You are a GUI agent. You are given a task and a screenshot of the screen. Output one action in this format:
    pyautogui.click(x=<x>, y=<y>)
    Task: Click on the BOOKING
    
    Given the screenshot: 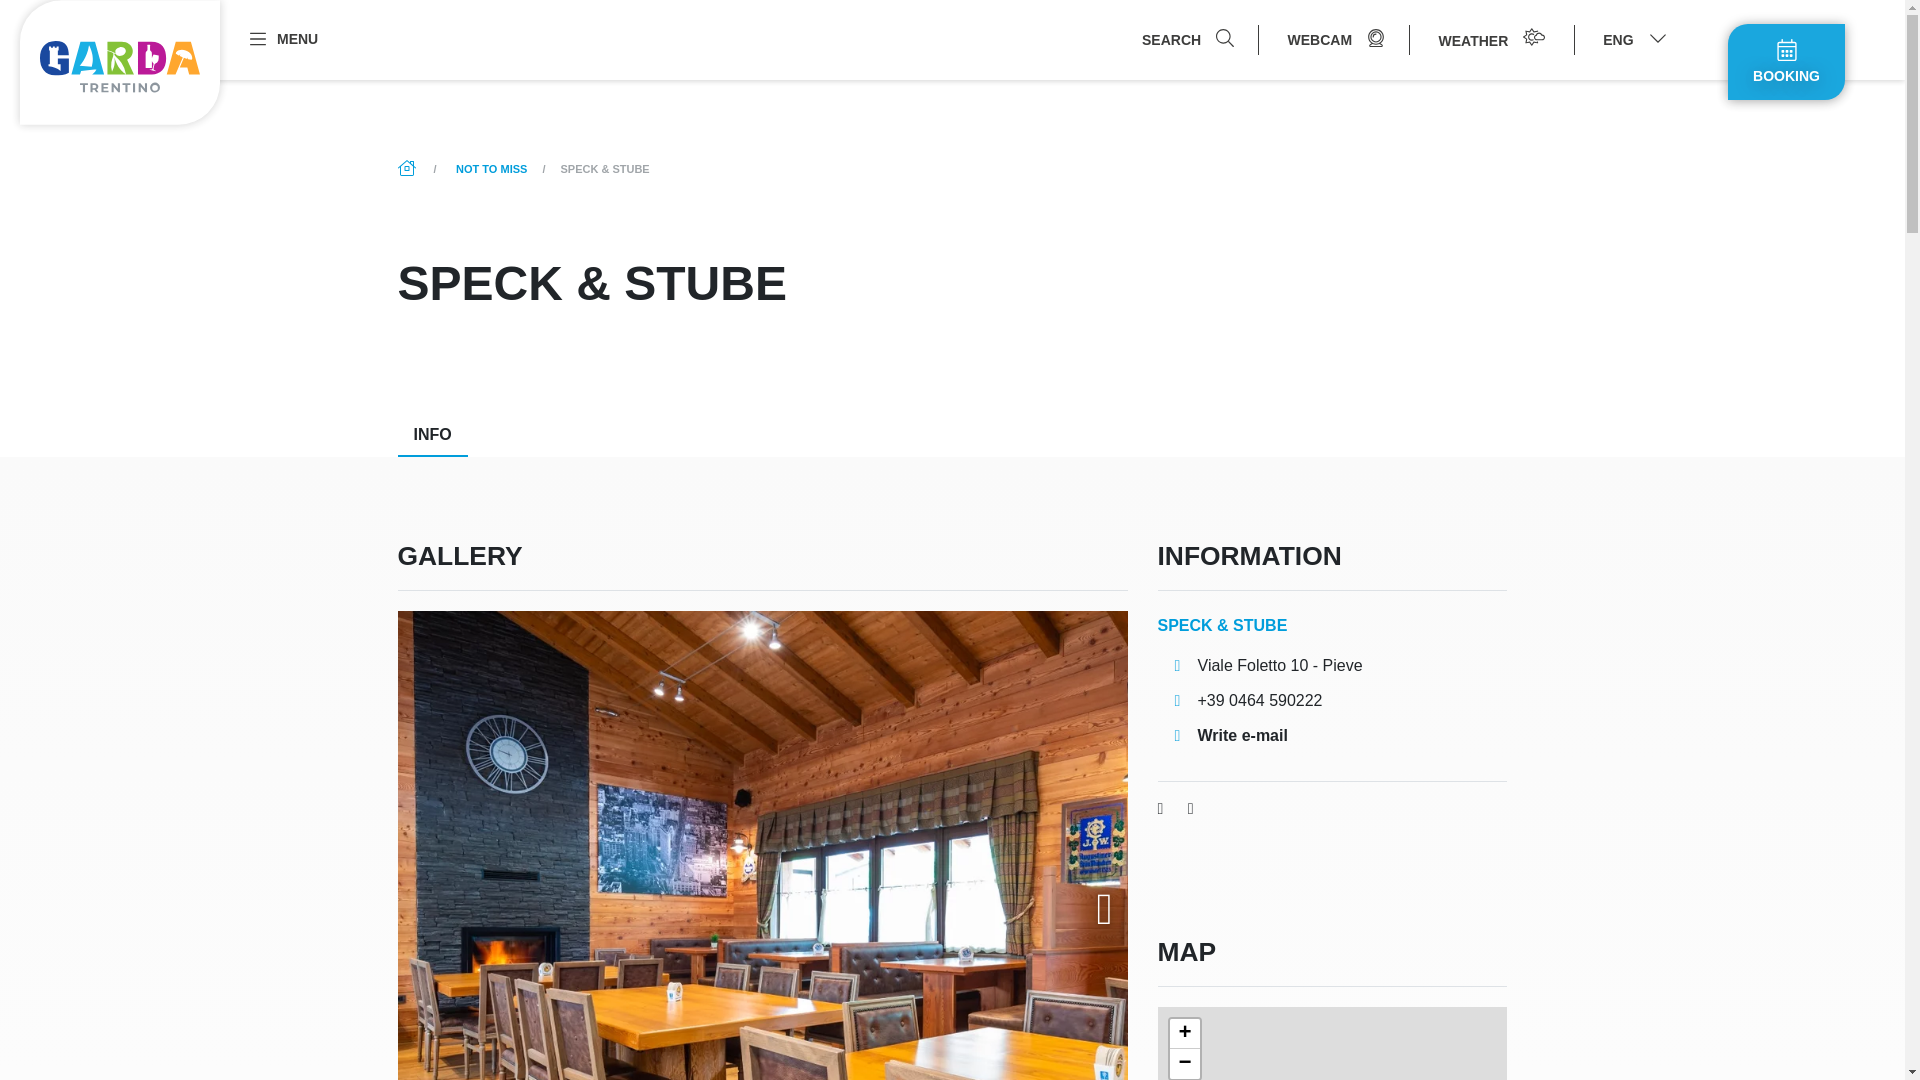 What is the action you would take?
    pyautogui.click(x=1786, y=62)
    